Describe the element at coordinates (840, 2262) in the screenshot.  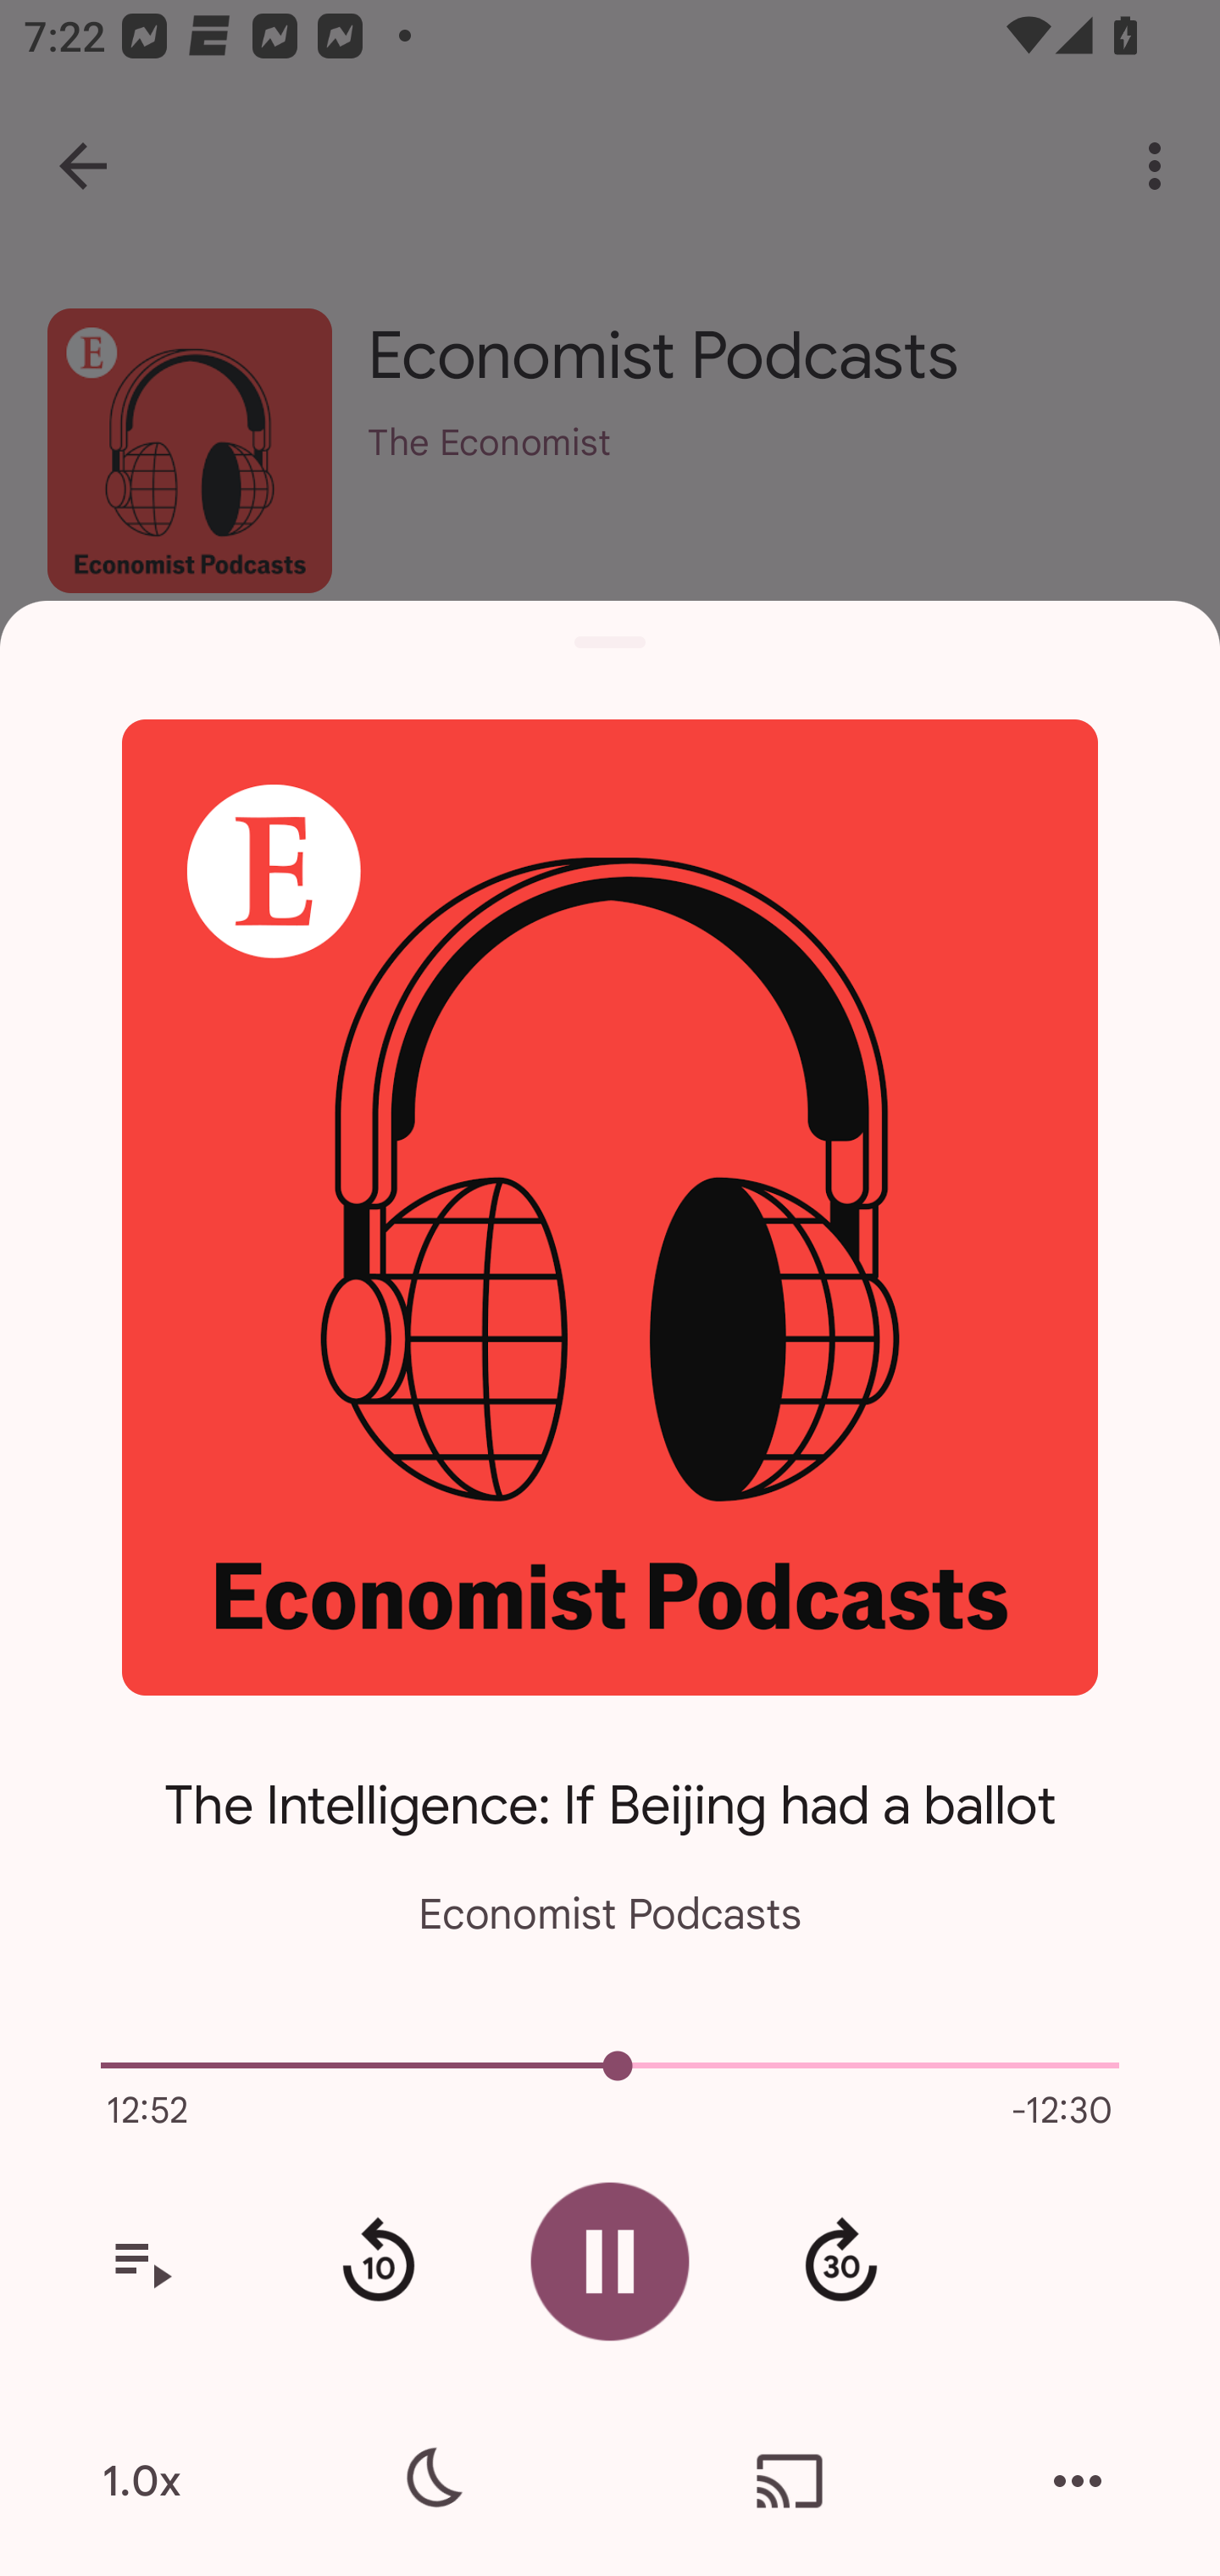
I see `Fast forward 30 second` at that location.